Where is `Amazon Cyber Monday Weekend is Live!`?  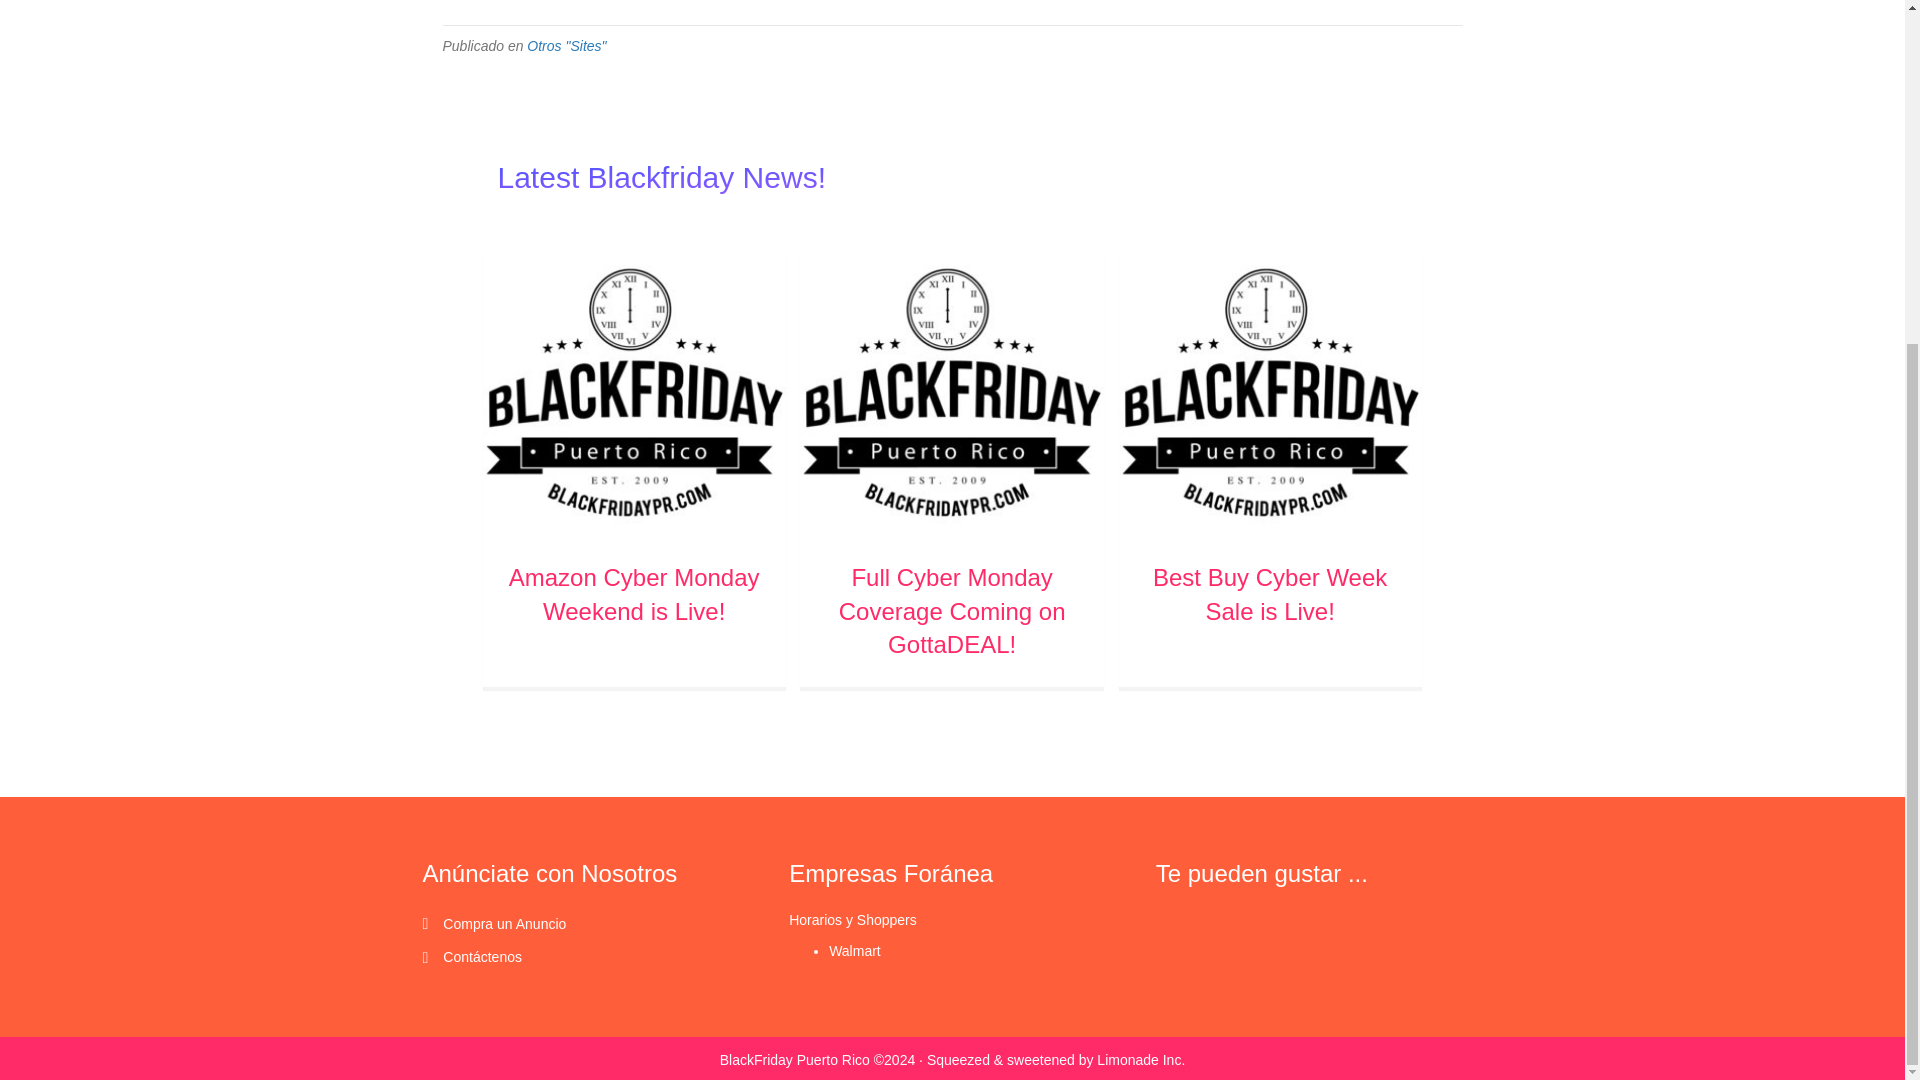
Amazon Cyber Monday Weekend is Live! is located at coordinates (634, 594).